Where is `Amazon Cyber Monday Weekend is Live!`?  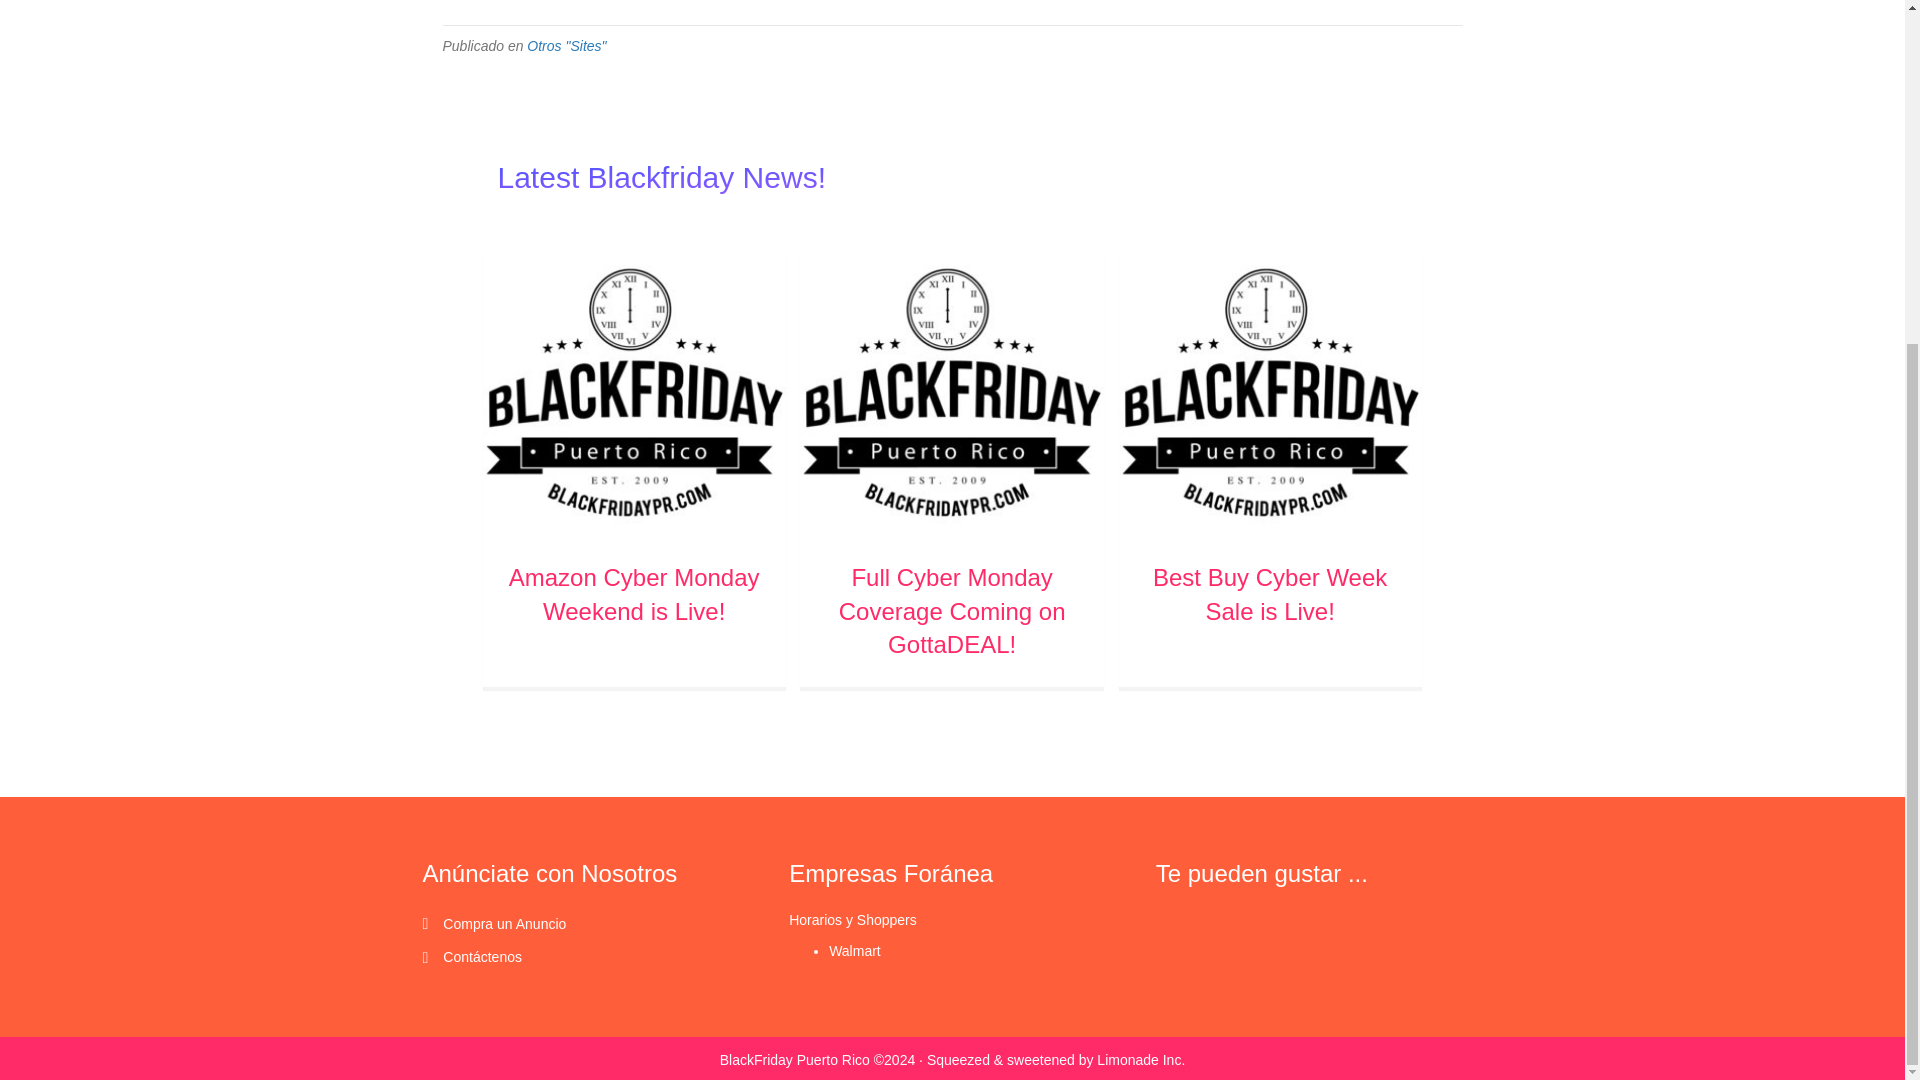
Amazon Cyber Monday Weekend is Live! is located at coordinates (634, 594).